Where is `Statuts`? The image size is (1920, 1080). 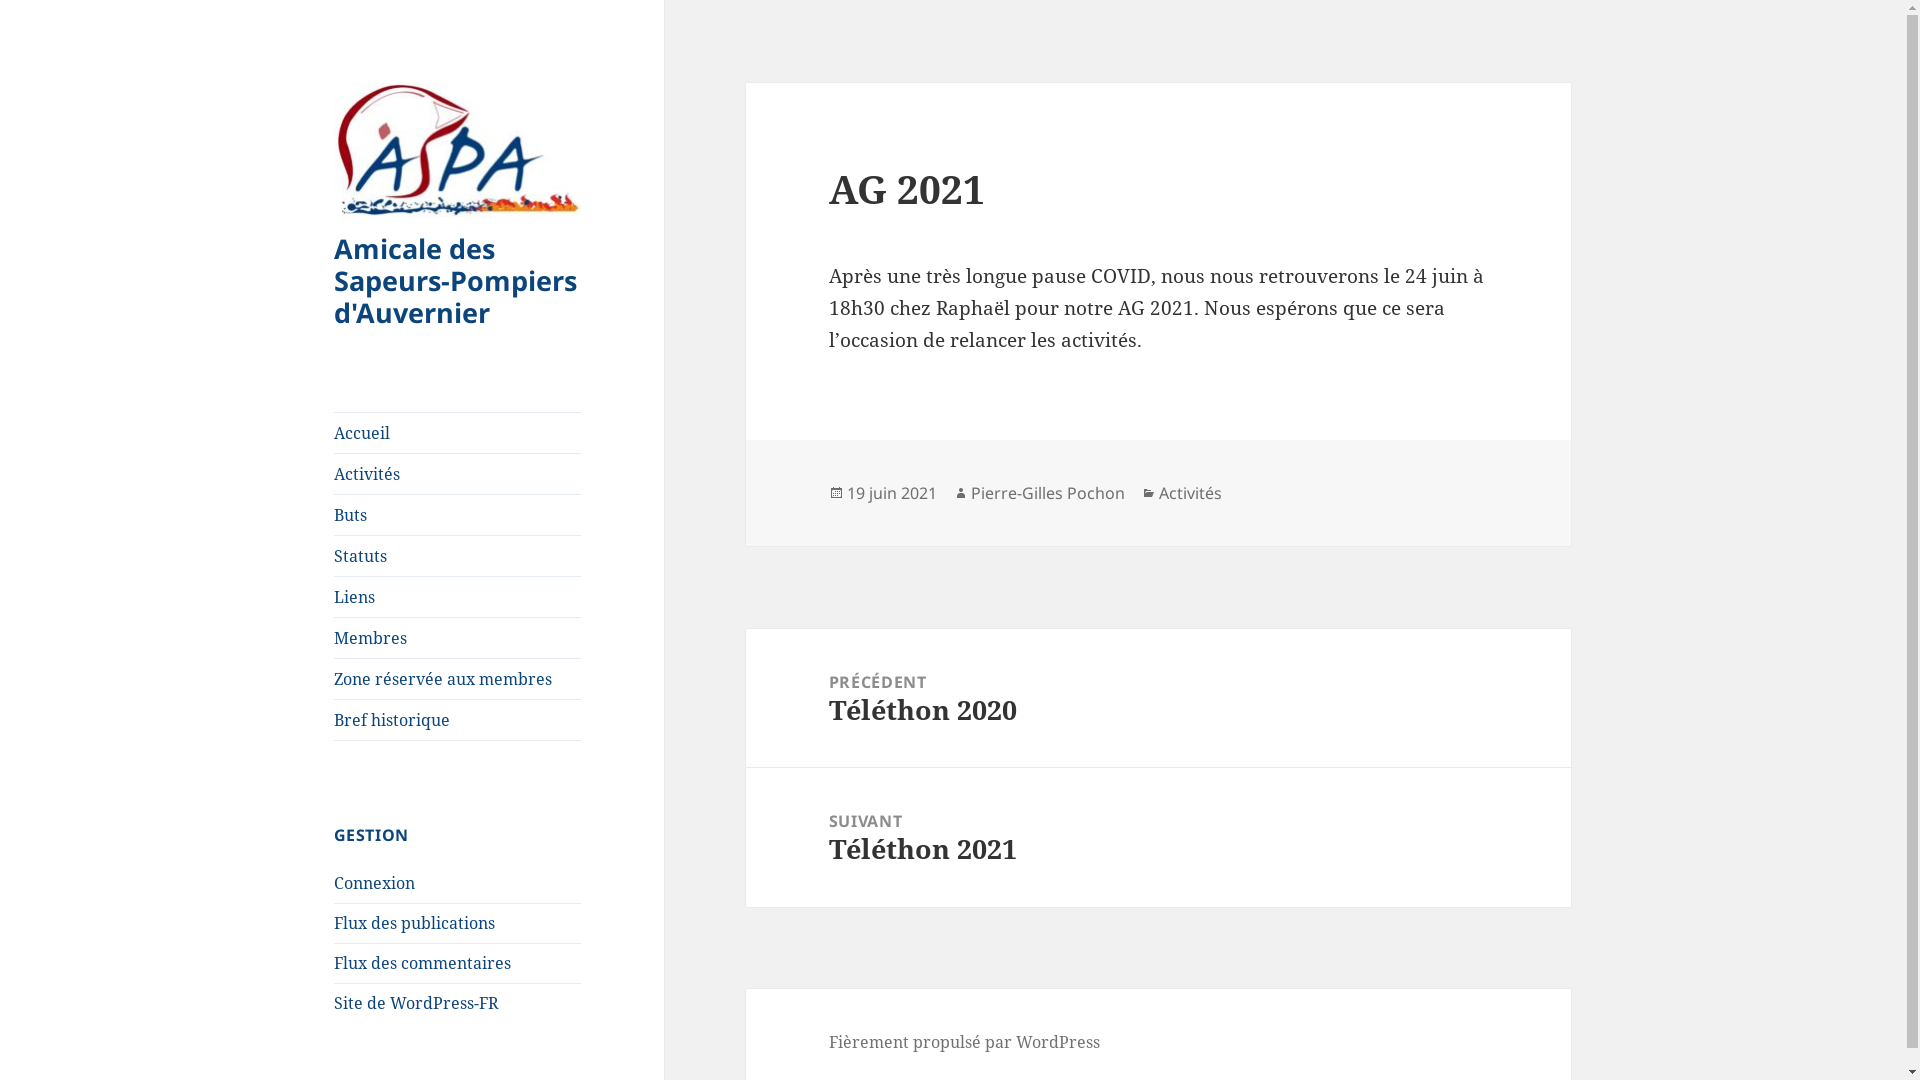 Statuts is located at coordinates (458, 556).